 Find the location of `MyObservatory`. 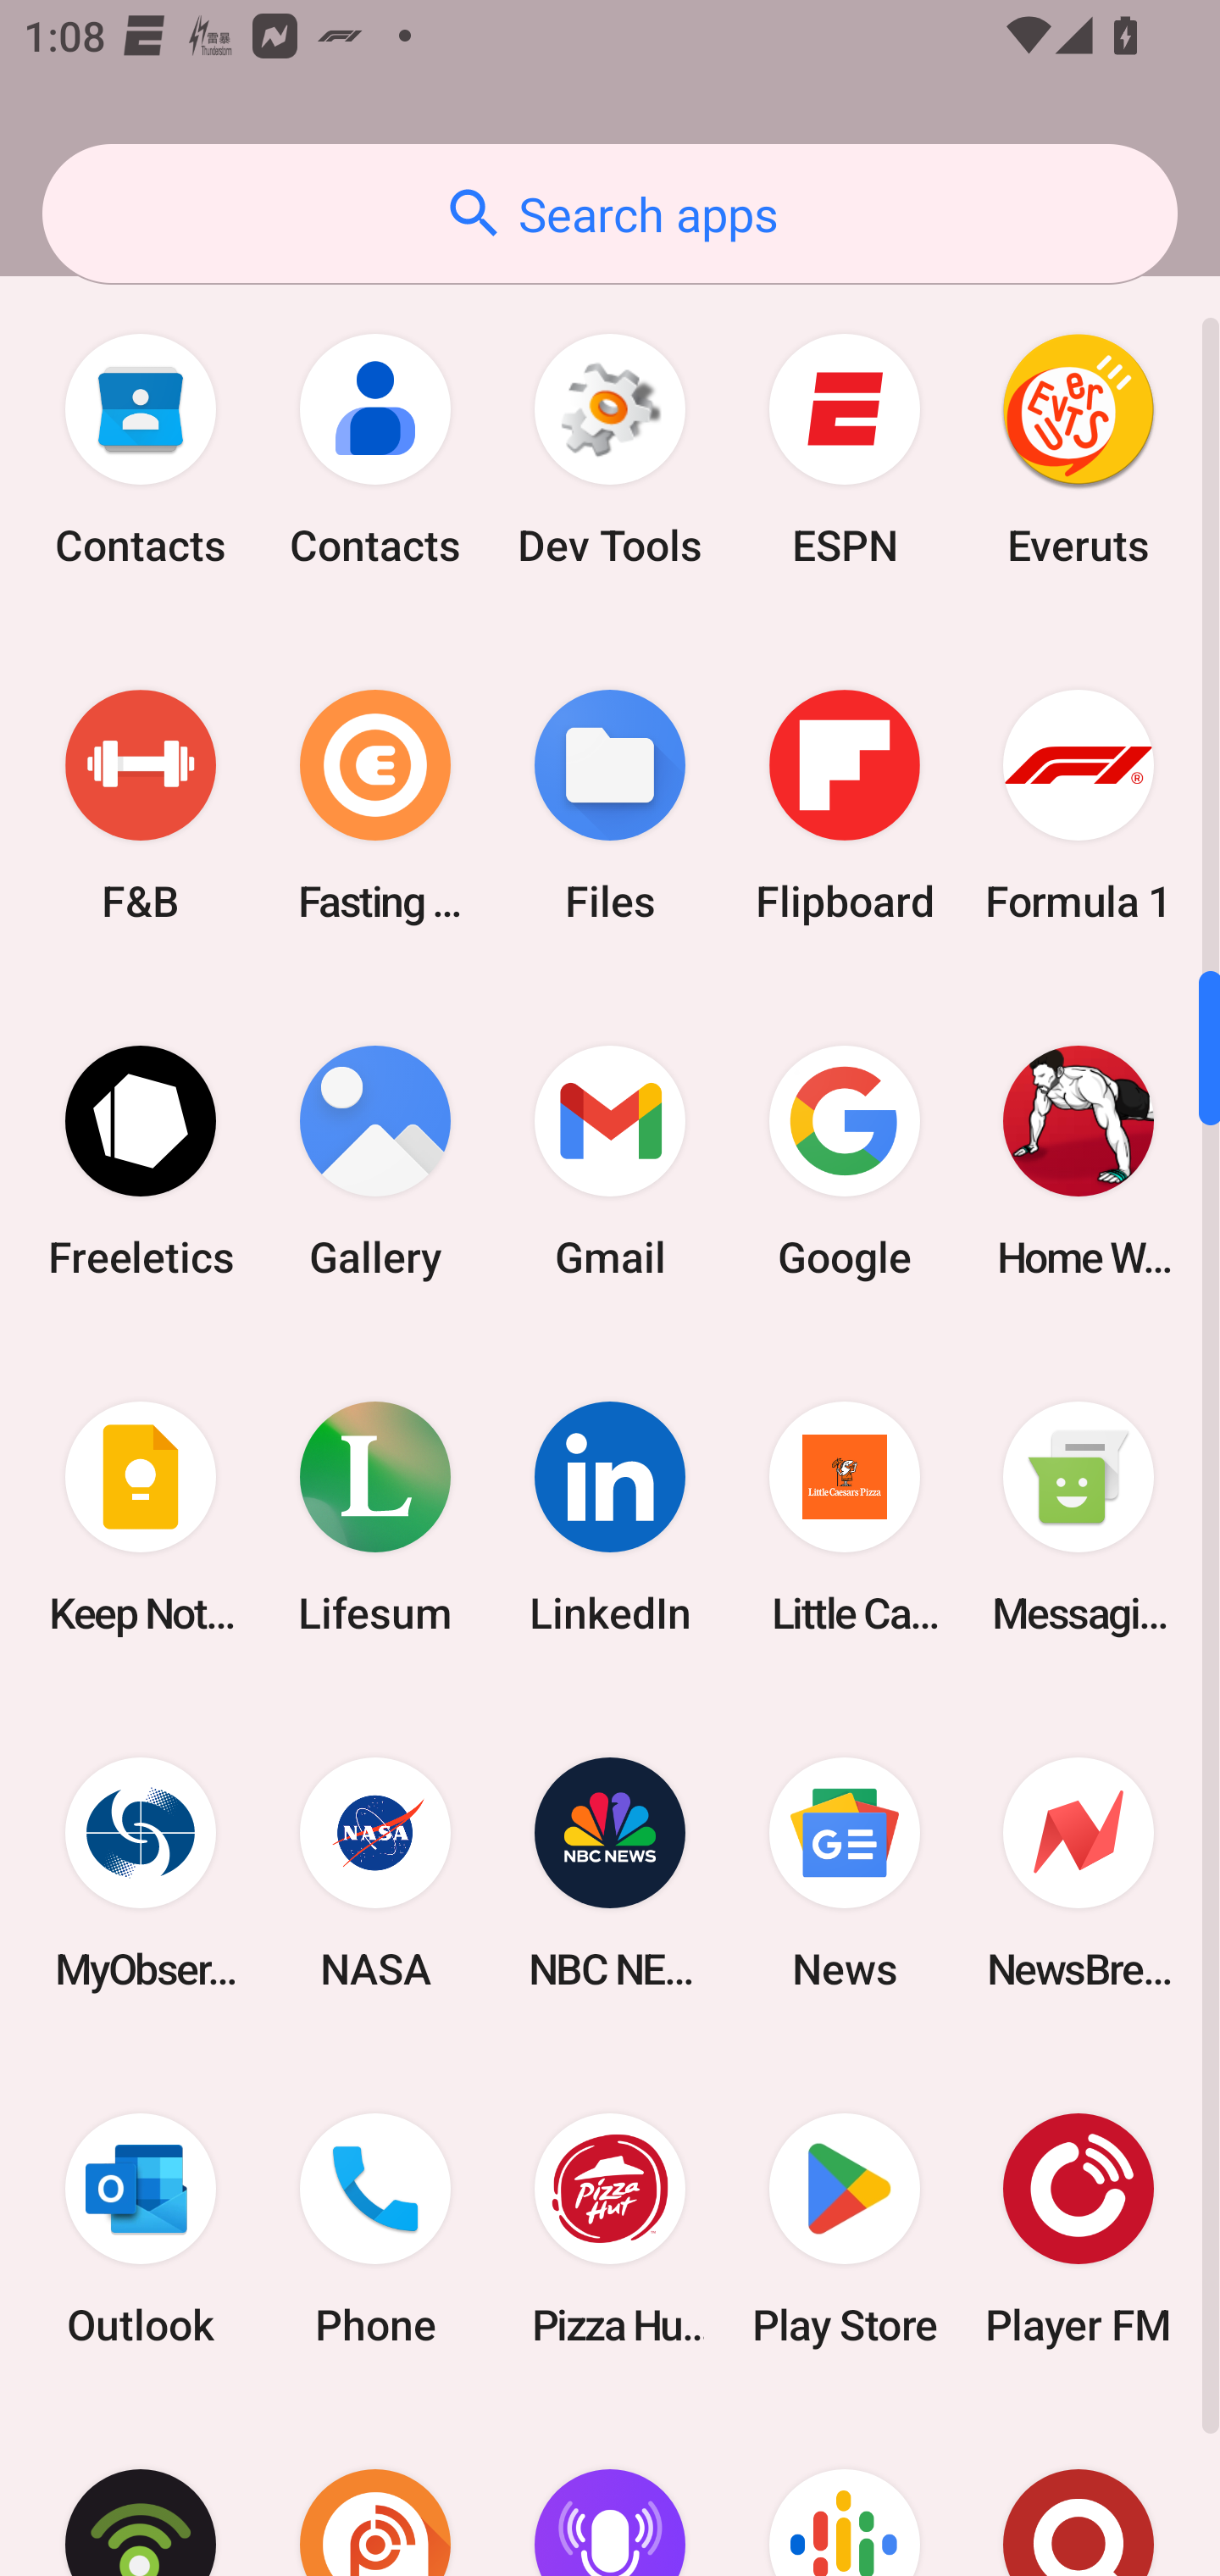

MyObservatory is located at coordinates (141, 1873).